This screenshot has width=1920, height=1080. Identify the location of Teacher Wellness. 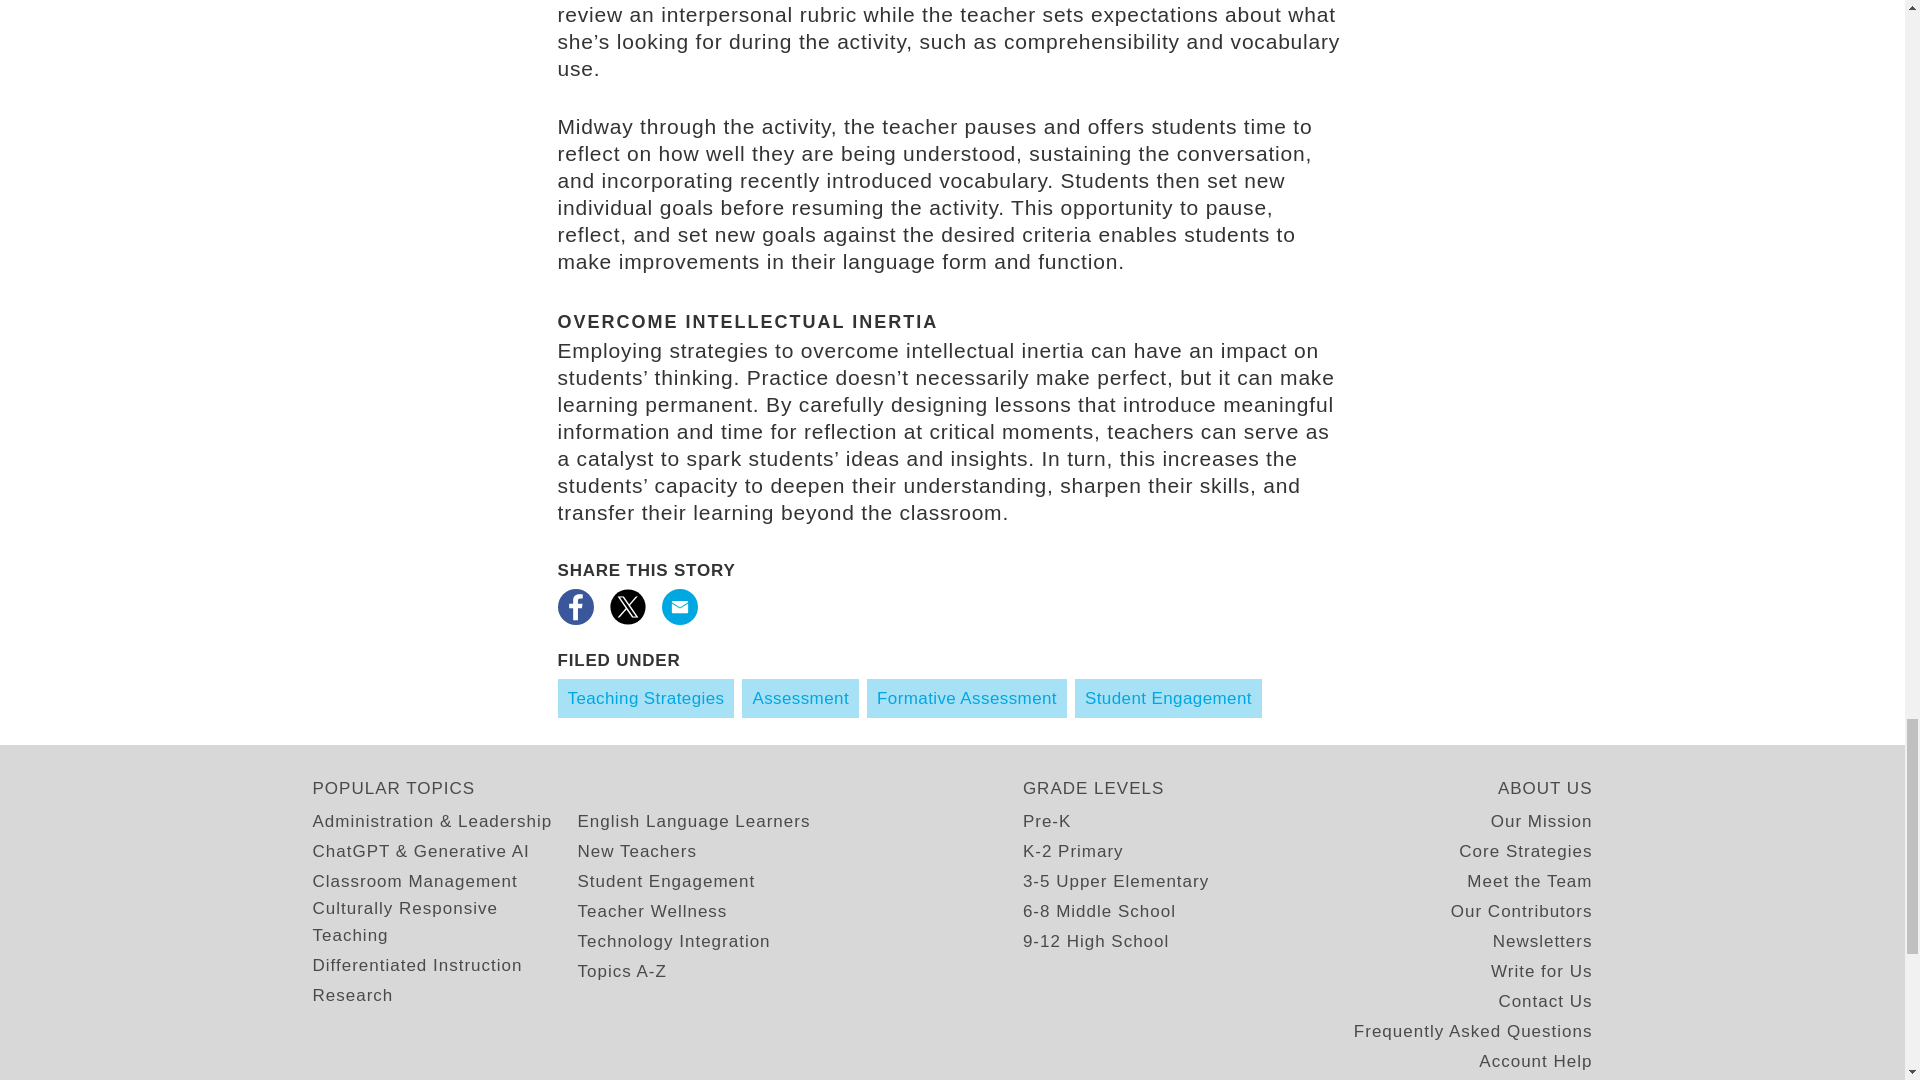
(652, 910).